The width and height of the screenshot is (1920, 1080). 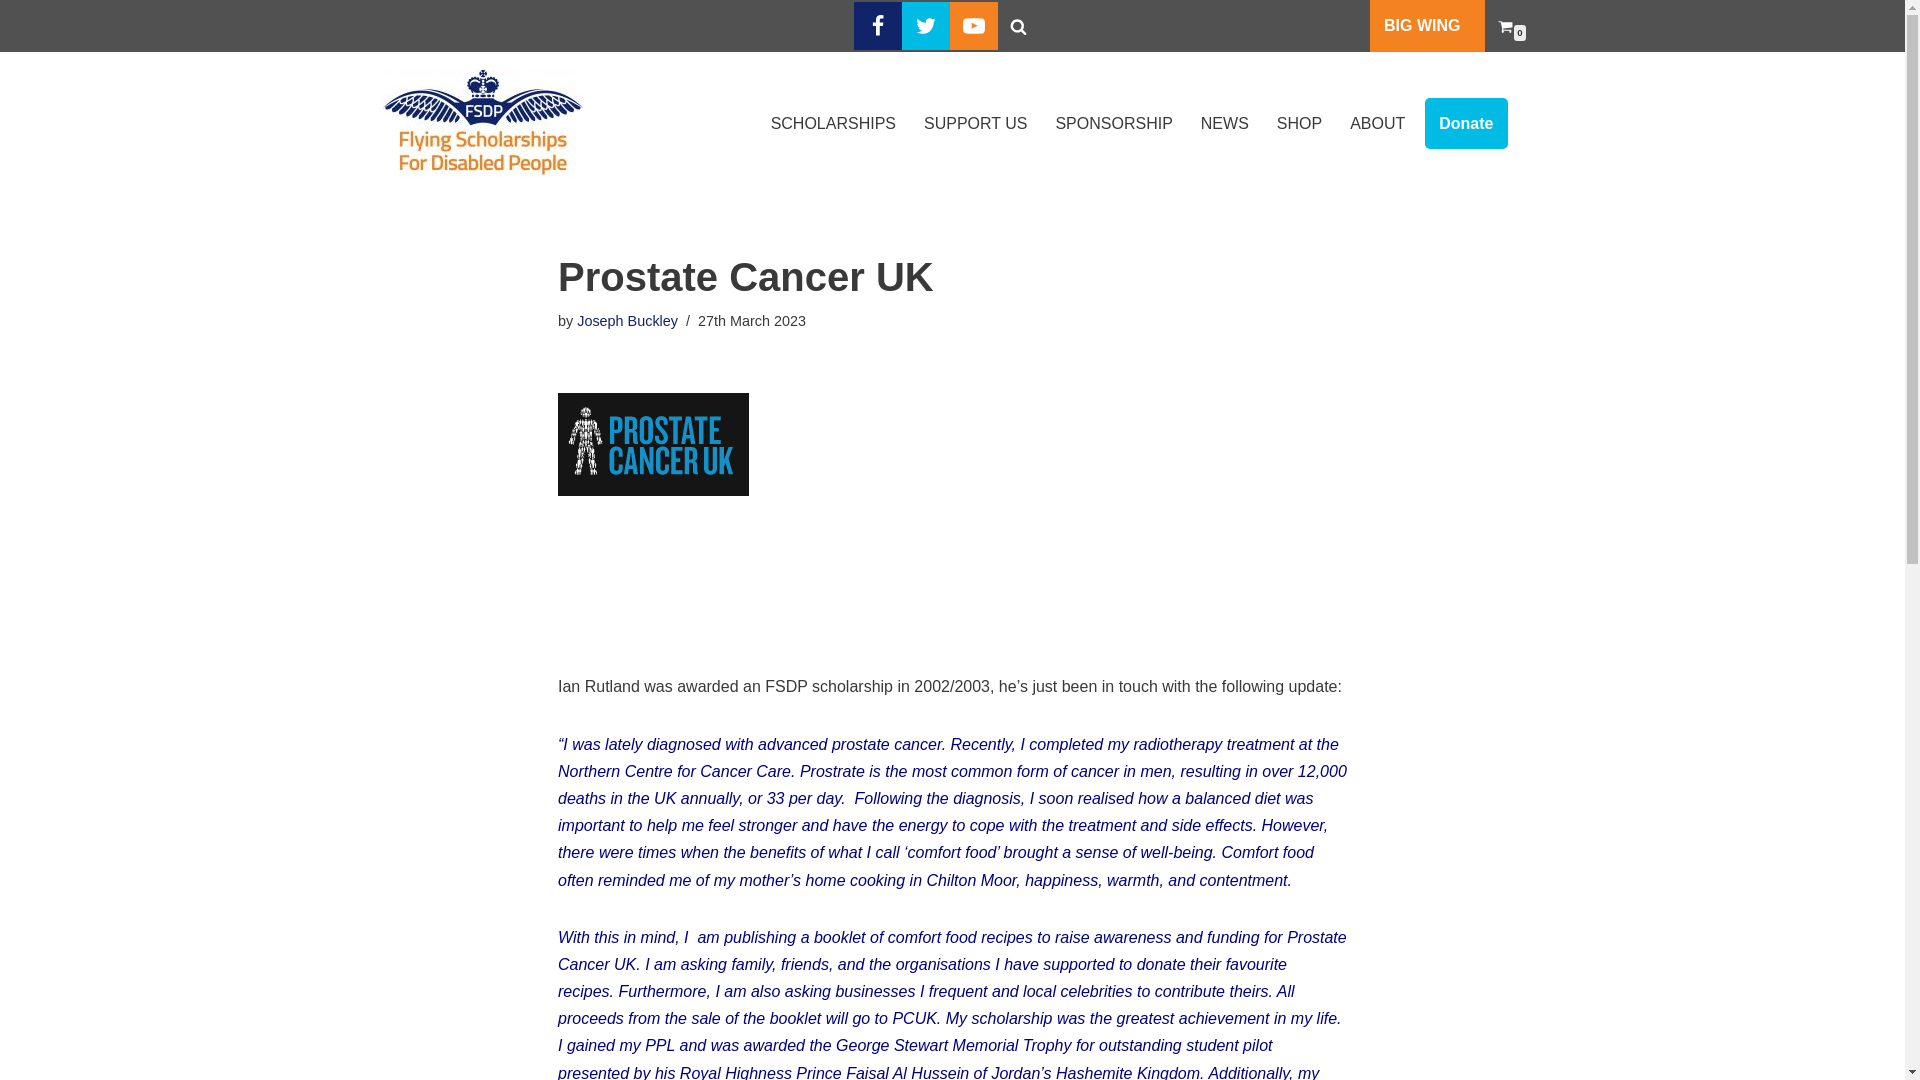 I want to click on 0, so click(x=1504, y=26).